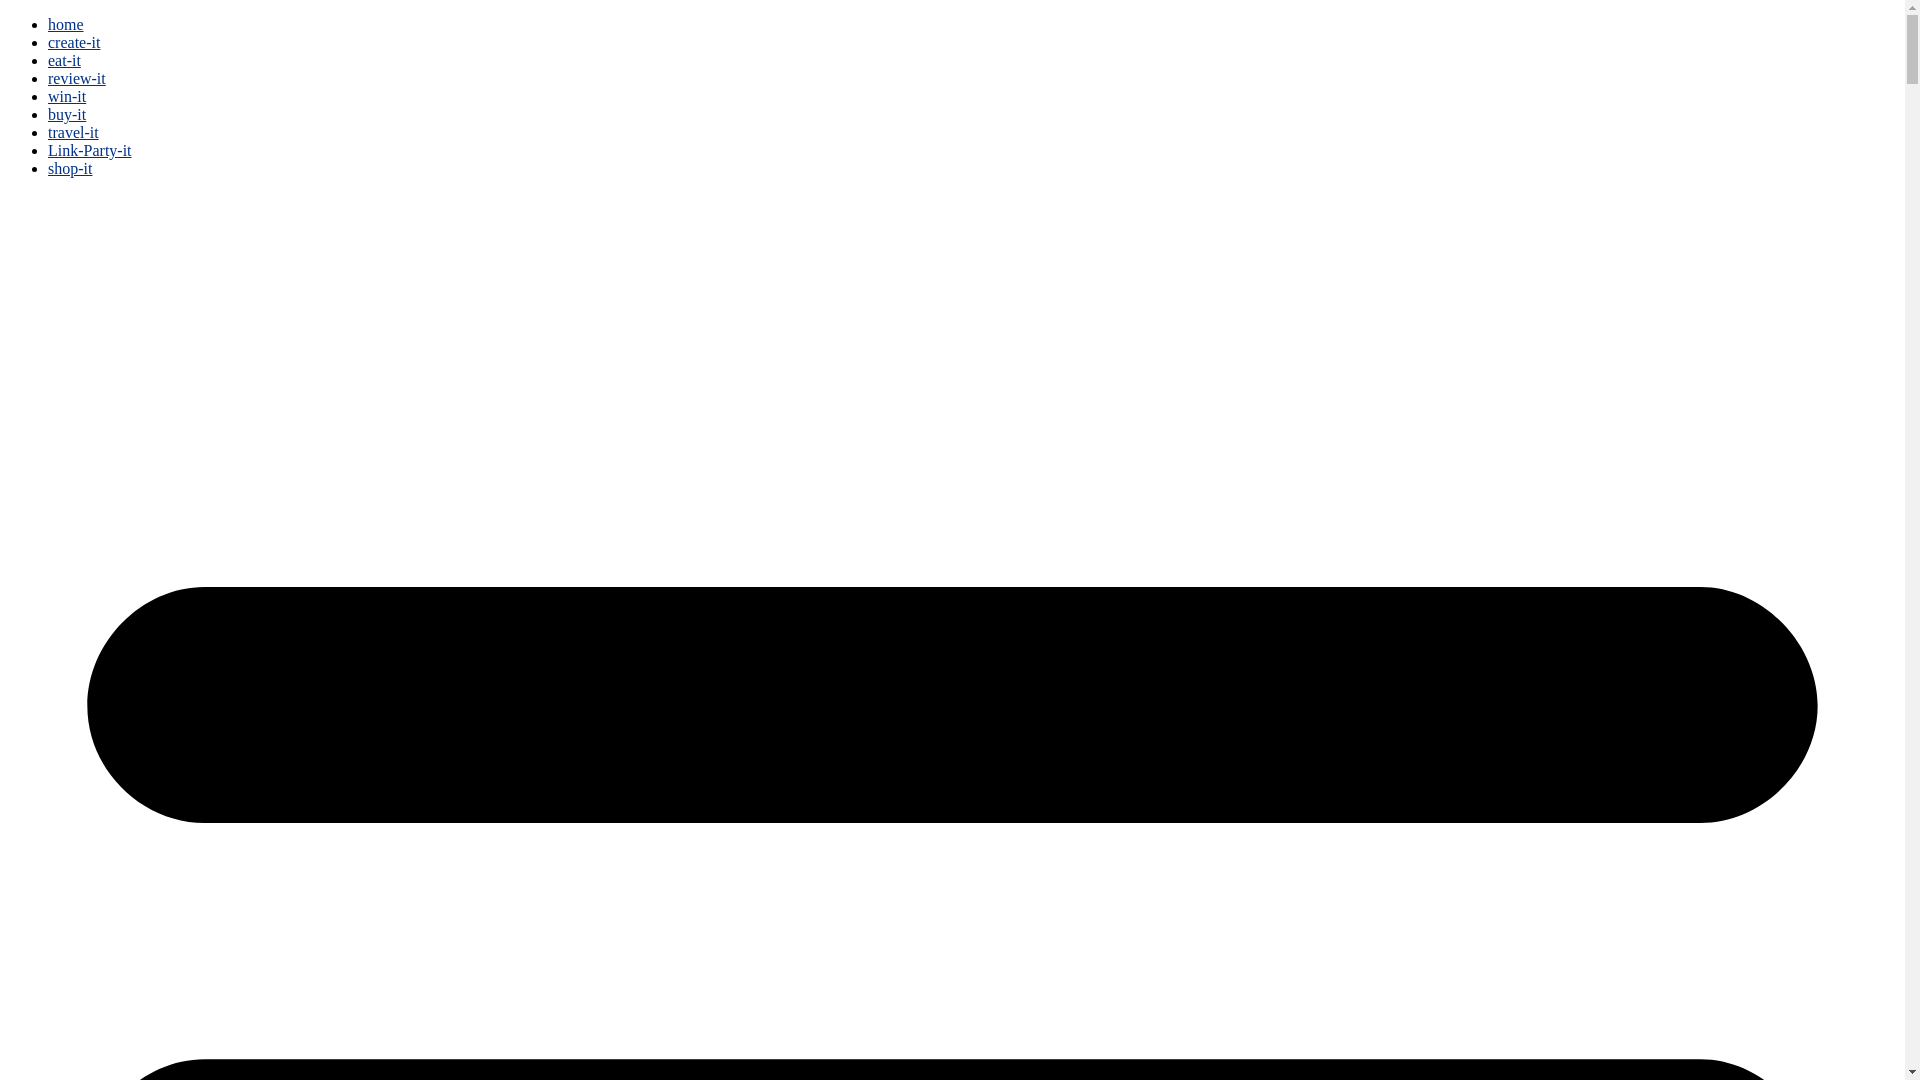 The image size is (1920, 1080). What do you see at coordinates (74, 132) in the screenshot?
I see `travel-it` at bounding box center [74, 132].